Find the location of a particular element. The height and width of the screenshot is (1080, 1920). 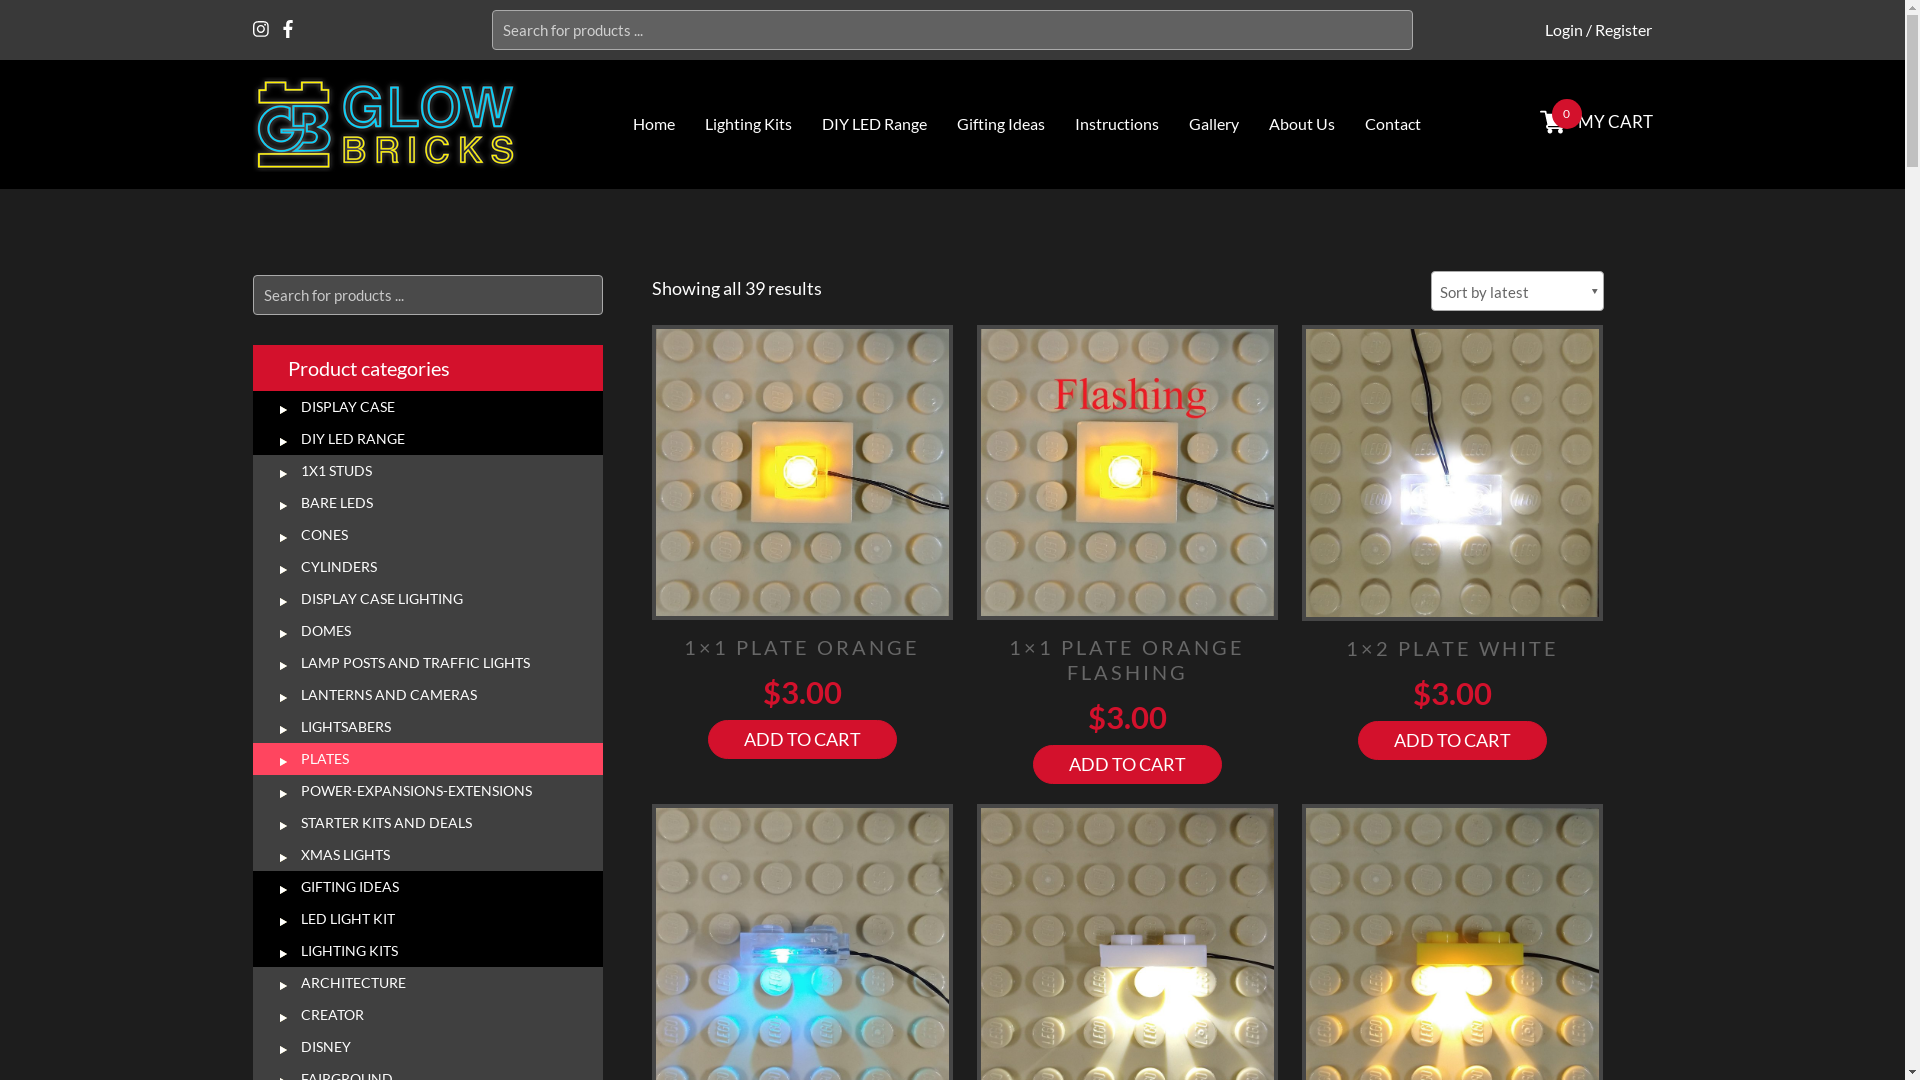

LIGHTSABERS is located at coordinates (427, 727).